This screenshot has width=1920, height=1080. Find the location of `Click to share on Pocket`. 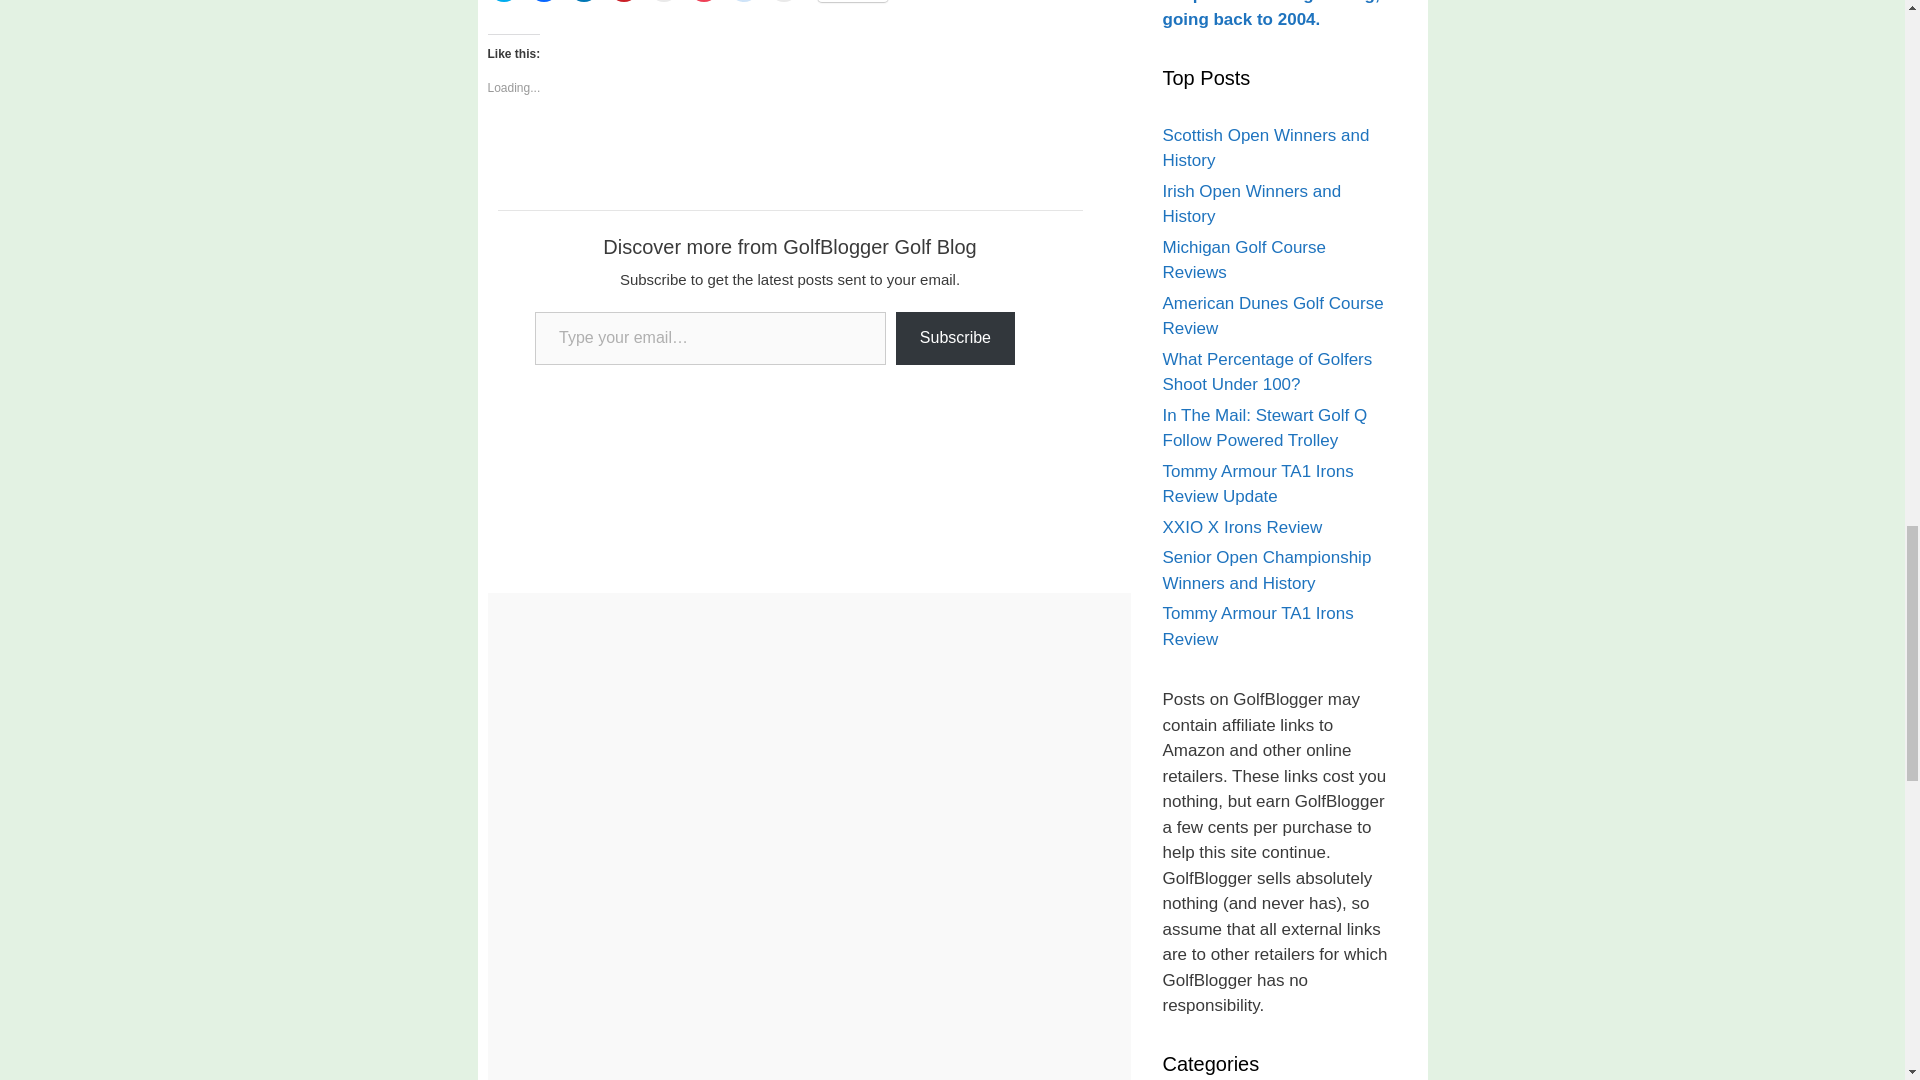

Click to share on Pocket is located at coordinates (704, 1).